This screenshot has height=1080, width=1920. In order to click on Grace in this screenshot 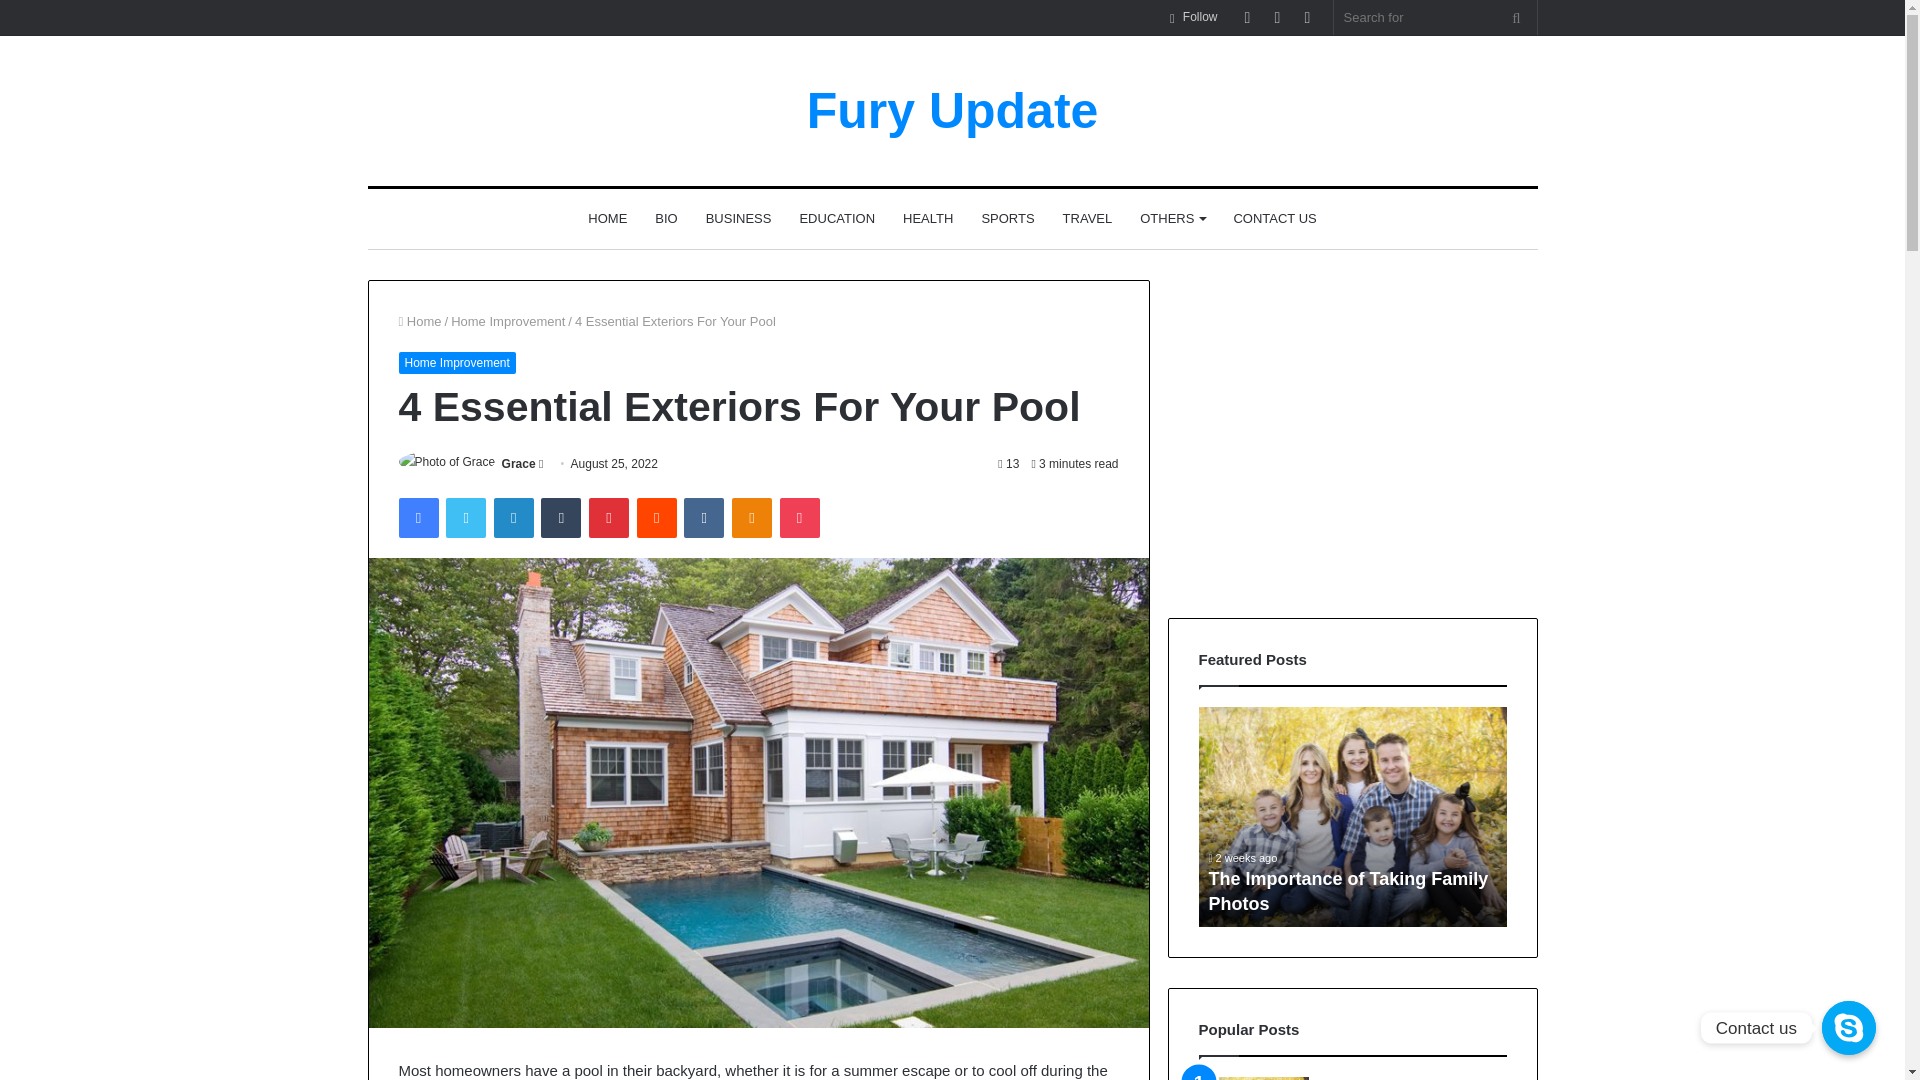, I will do `click(518, 463)`.